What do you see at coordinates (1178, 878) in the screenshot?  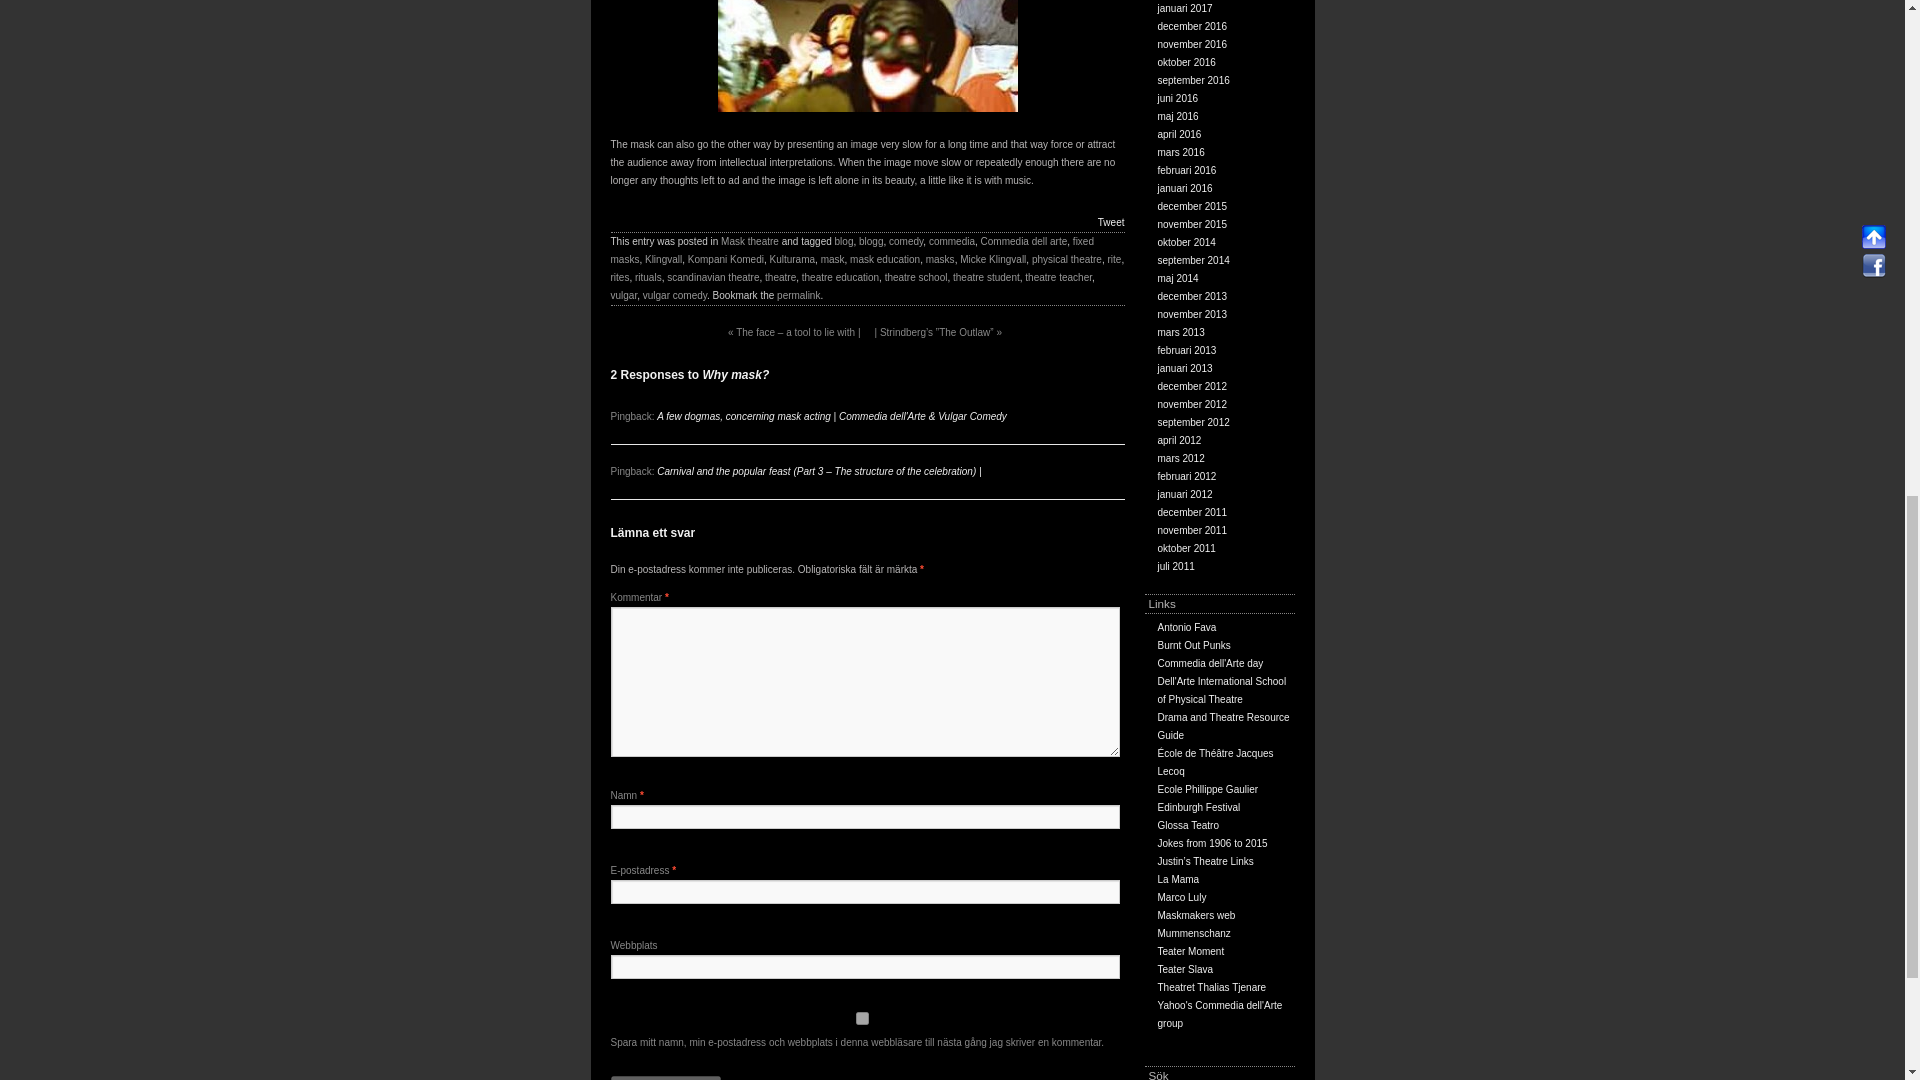 I see `The famous theatre in New York` at bounding box center [1178, 878].